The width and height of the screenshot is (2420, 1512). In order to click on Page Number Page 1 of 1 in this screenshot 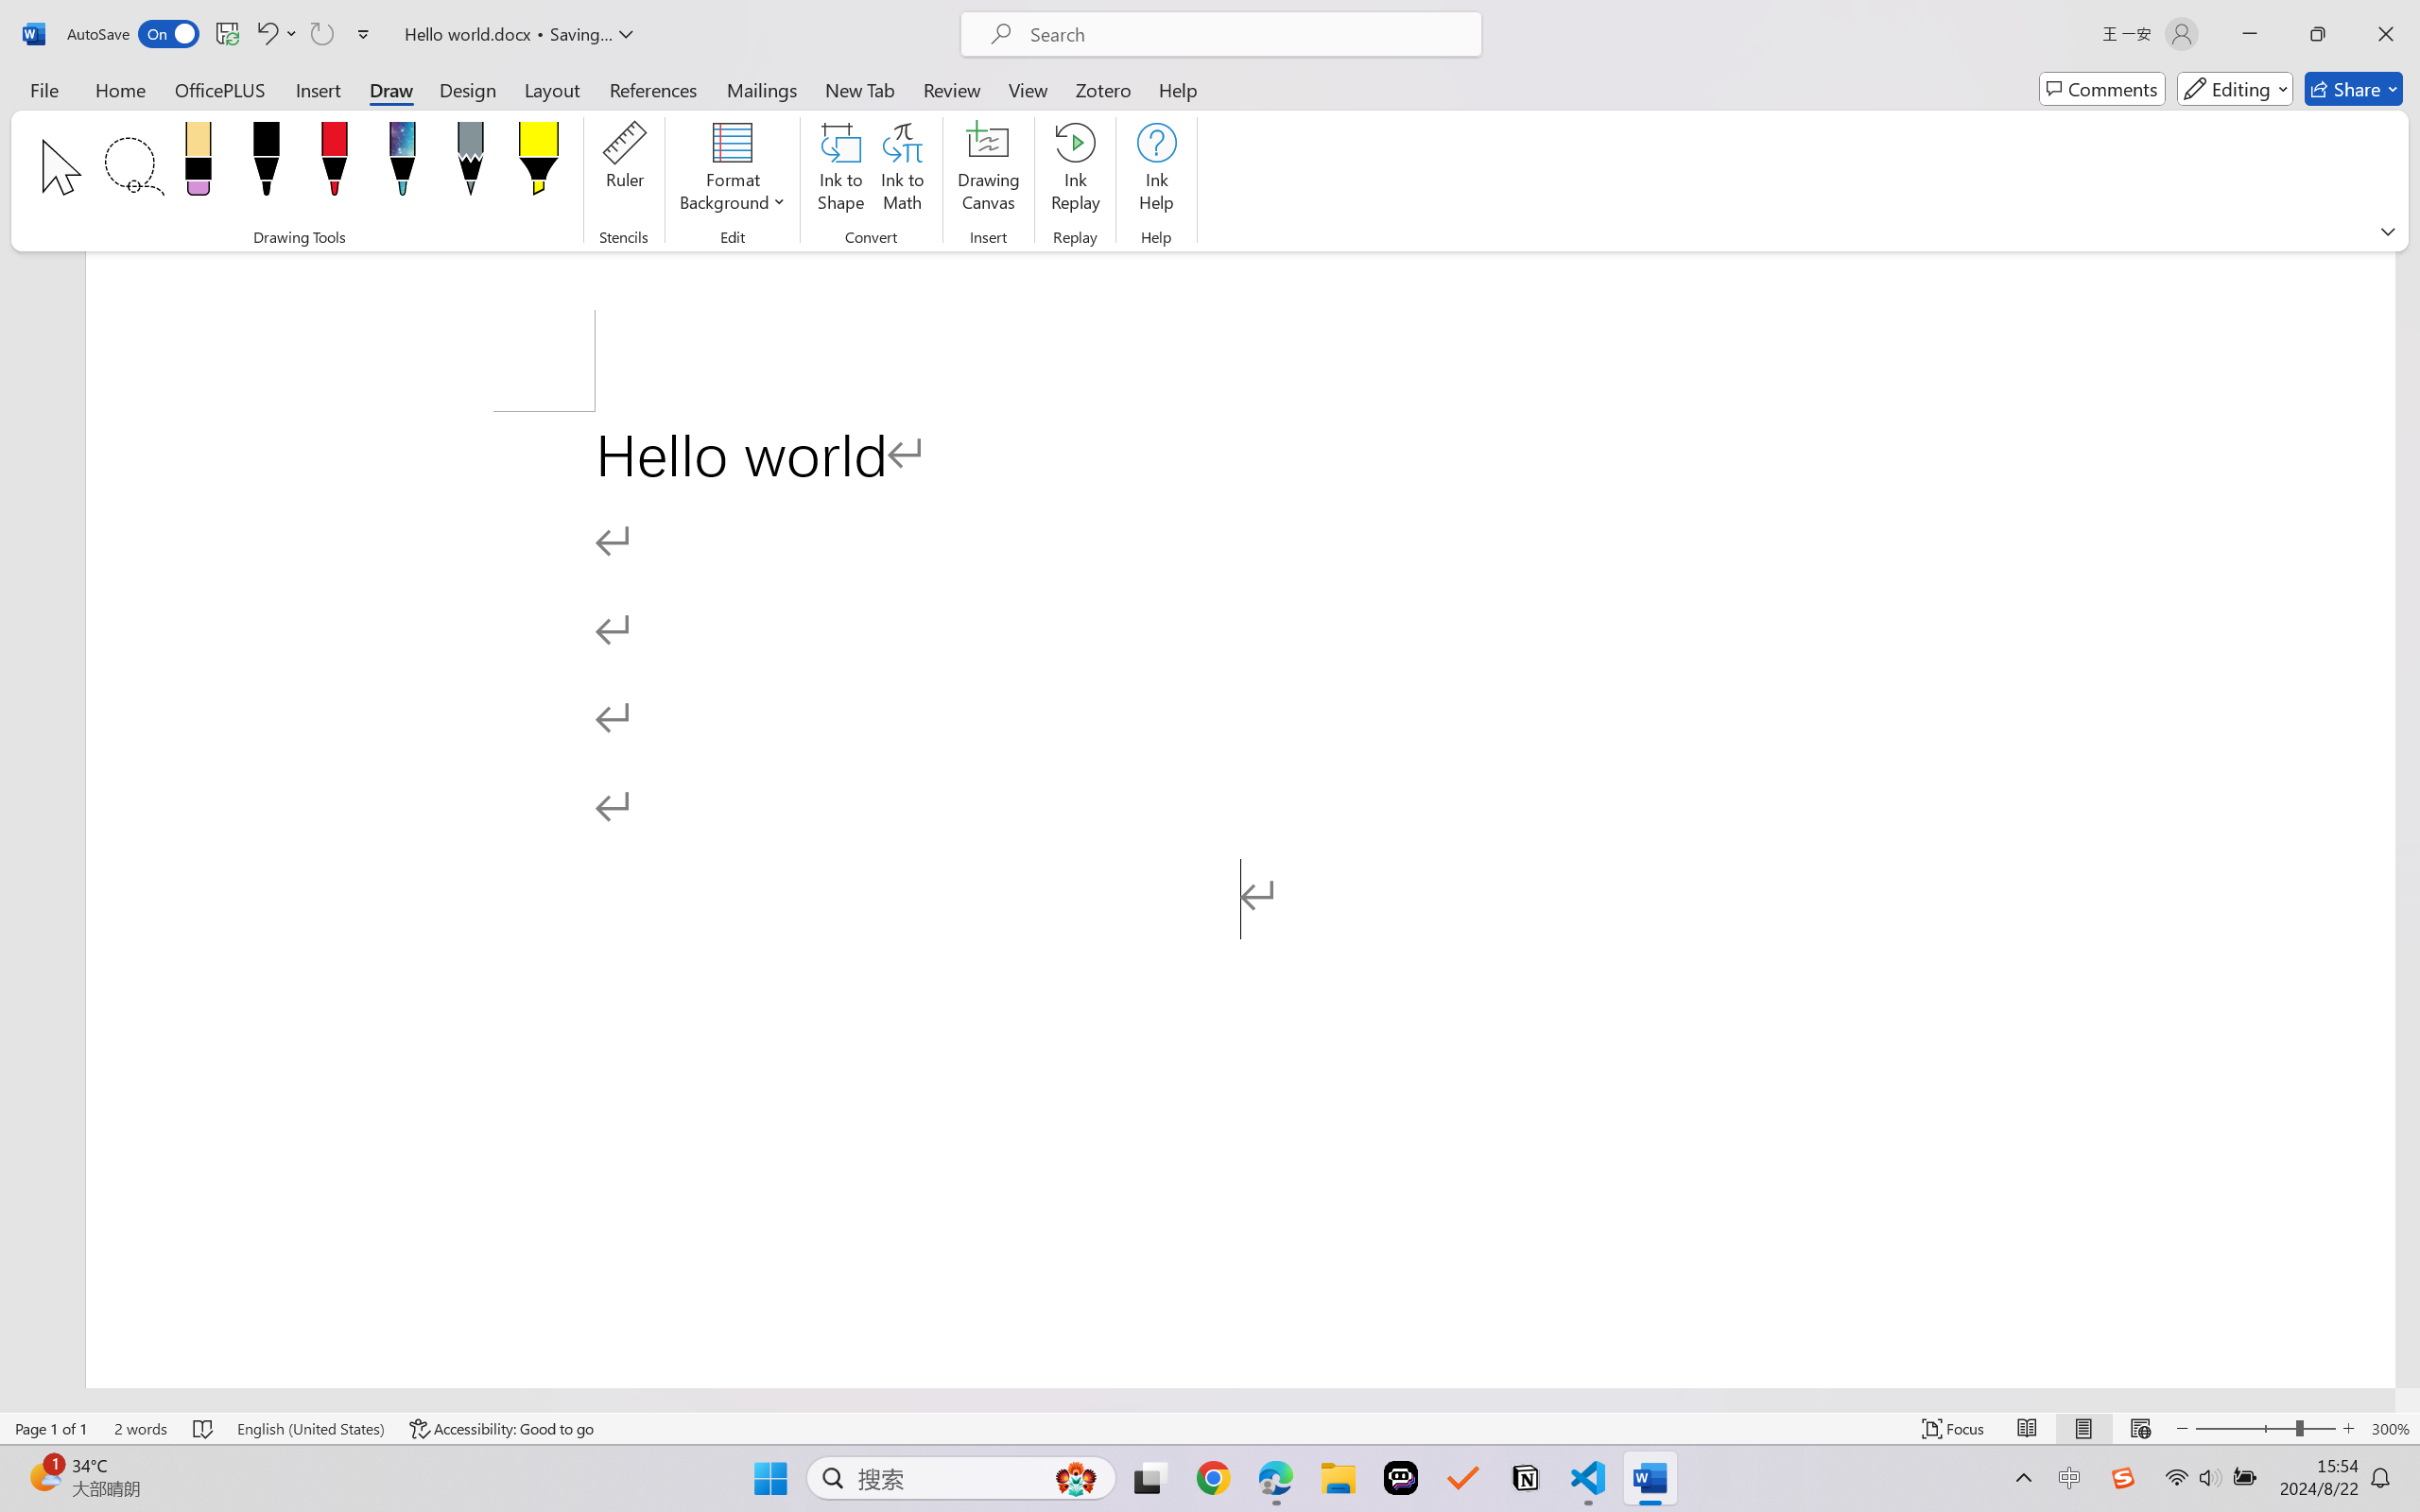, I will do `click(51, 1429)`.